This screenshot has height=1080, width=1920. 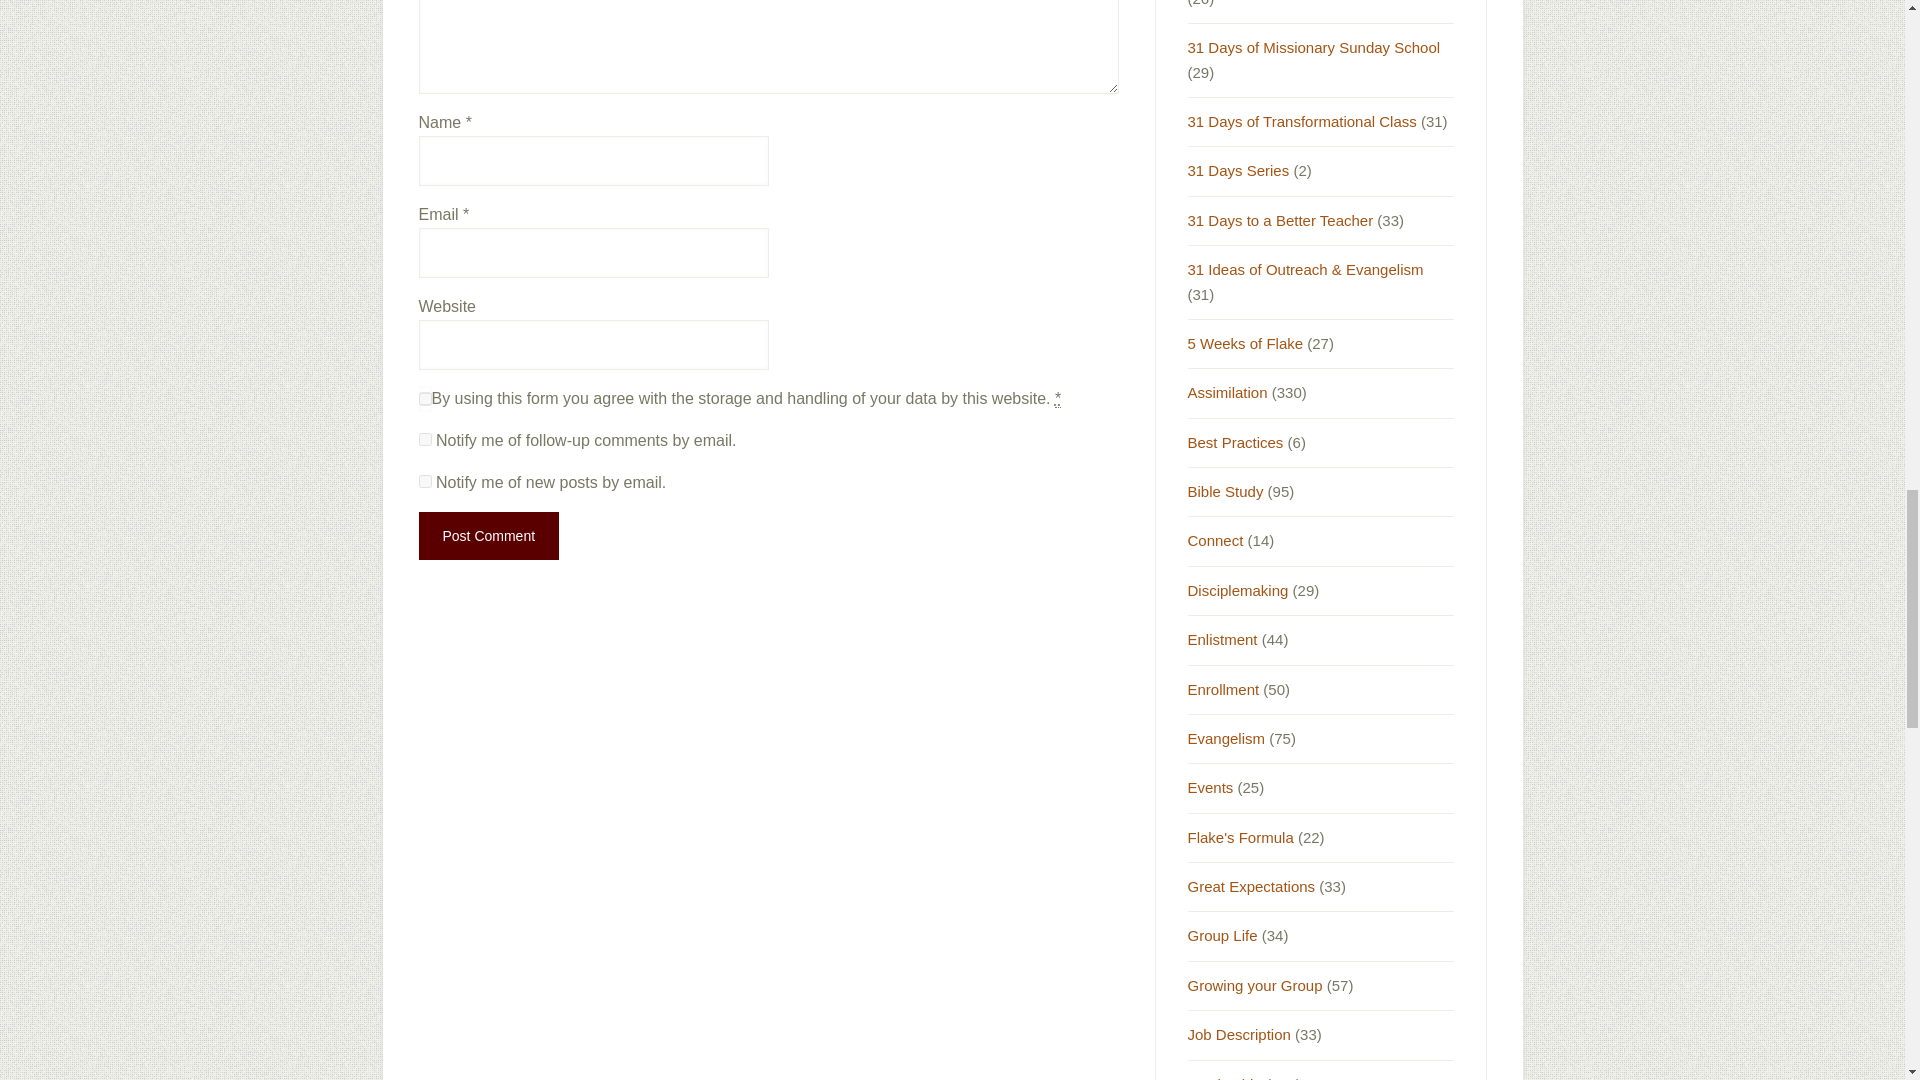 I want to click on 31 Days of Missionary Sunday School, so click(x=1314, y=47).